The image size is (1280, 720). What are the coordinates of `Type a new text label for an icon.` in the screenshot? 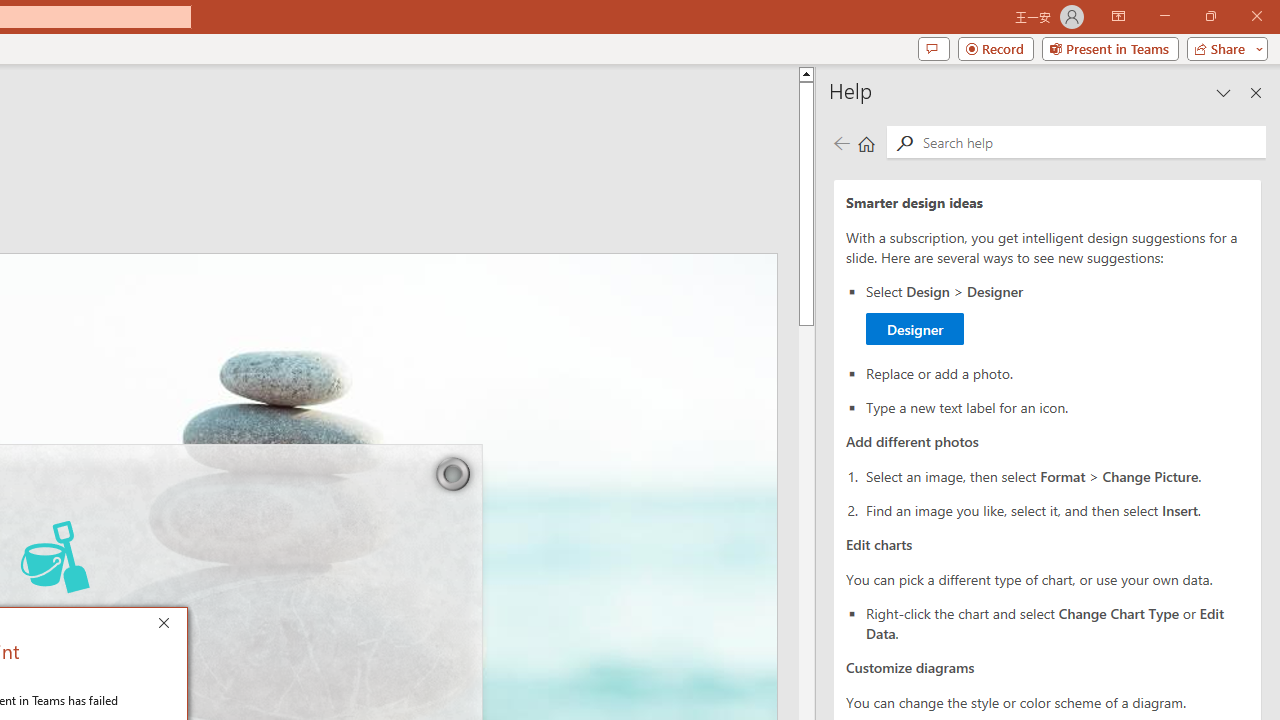 It's located at (1058, 476).